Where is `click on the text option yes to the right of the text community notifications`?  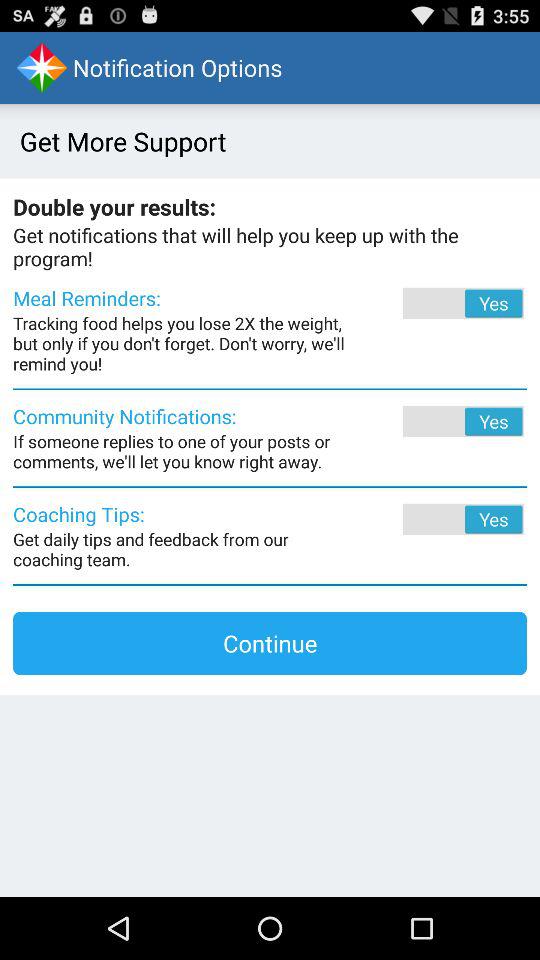 click on the text option yes to the right of the text community notifications is located at coordinates (437, 421).